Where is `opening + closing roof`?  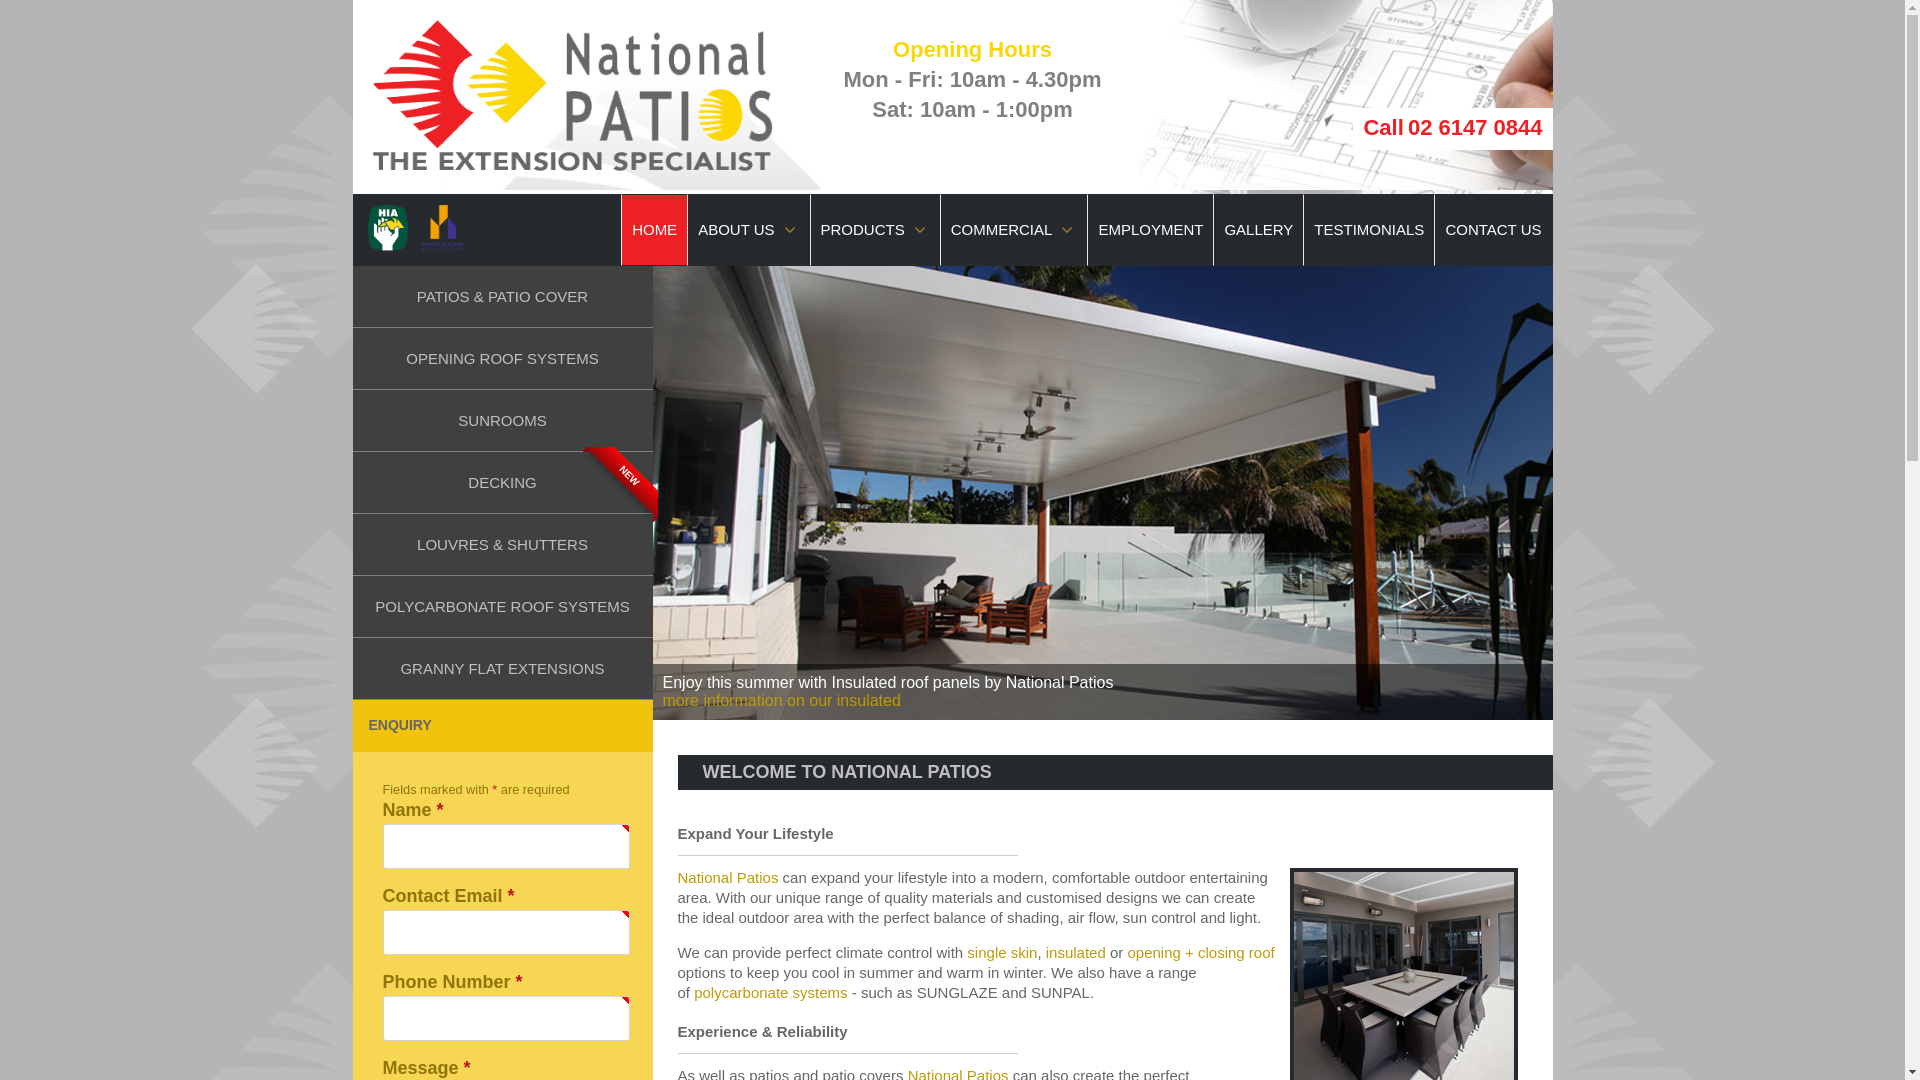
opening + closing roof is located at coordinates (1200, 952).